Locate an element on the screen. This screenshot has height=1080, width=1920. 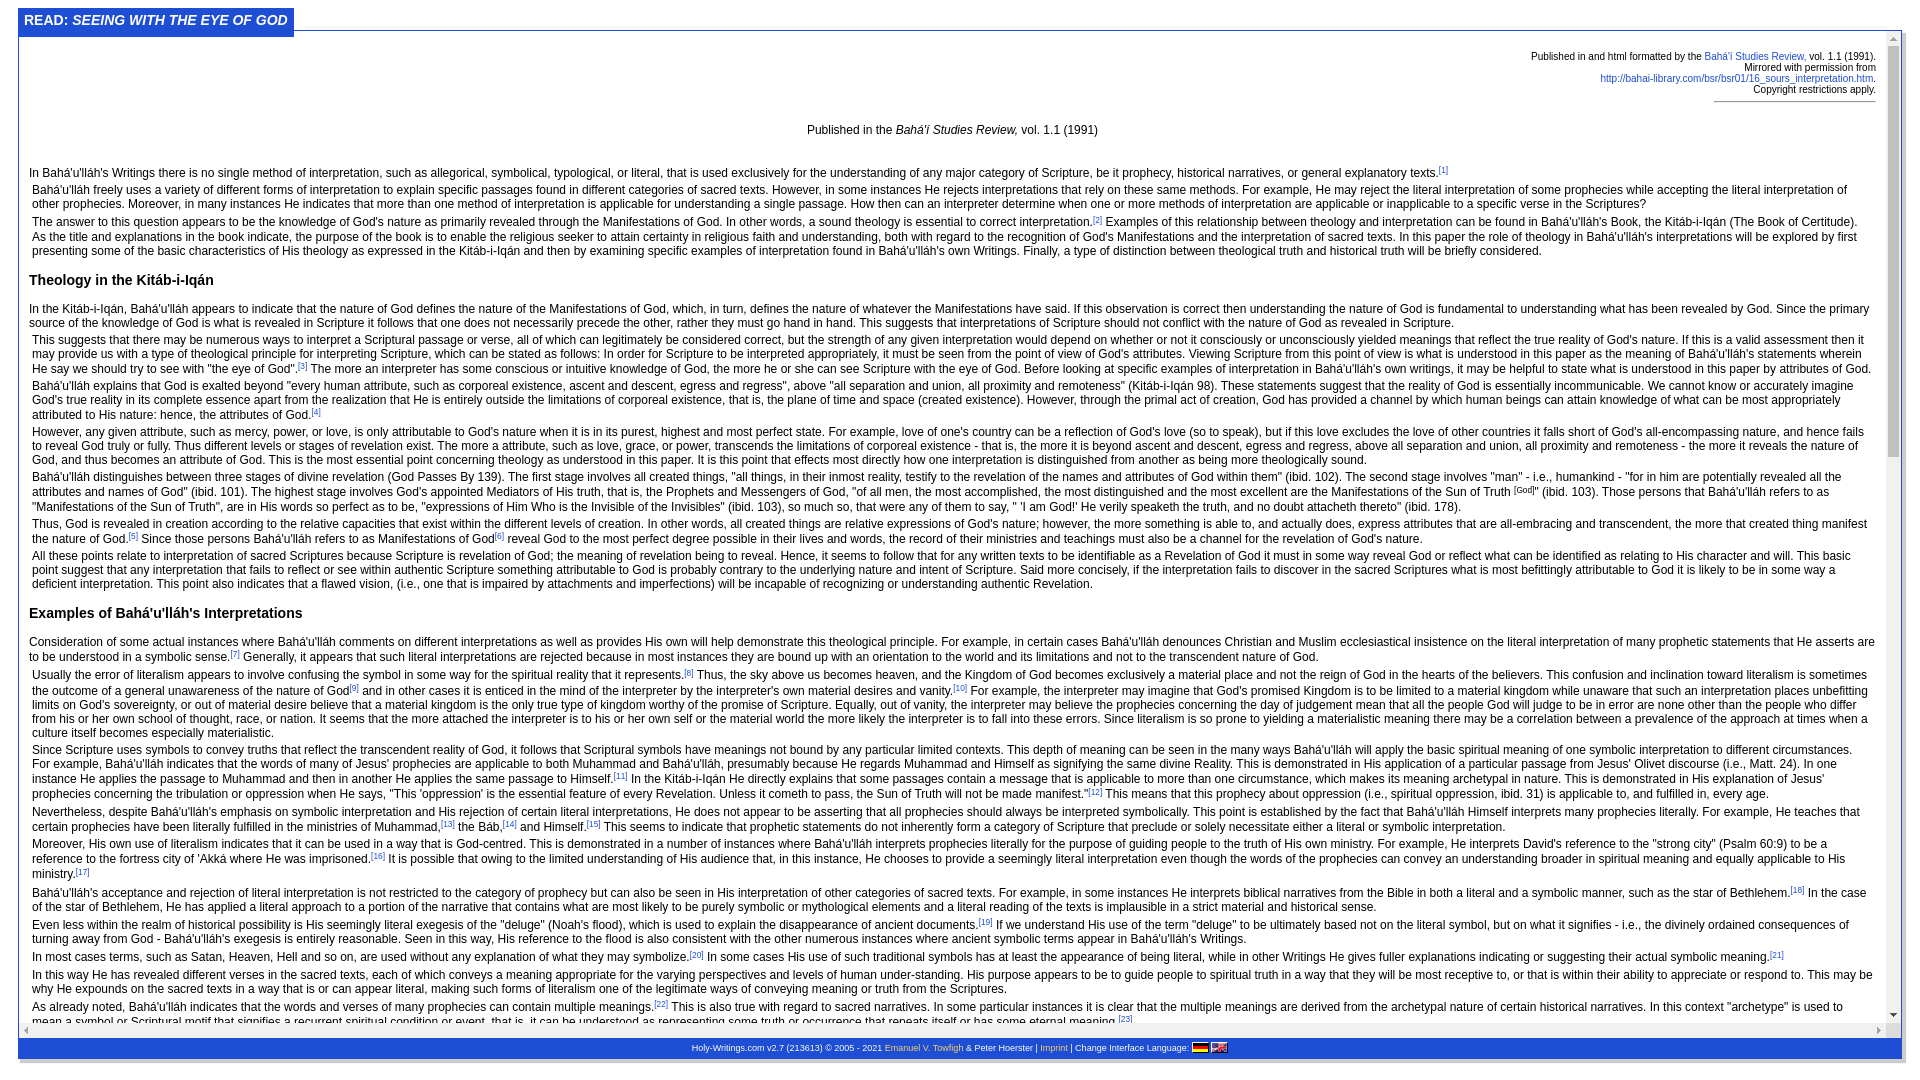
READ: SEEING WITH THE EYE OF GOD is located at coordinates (155, 19).